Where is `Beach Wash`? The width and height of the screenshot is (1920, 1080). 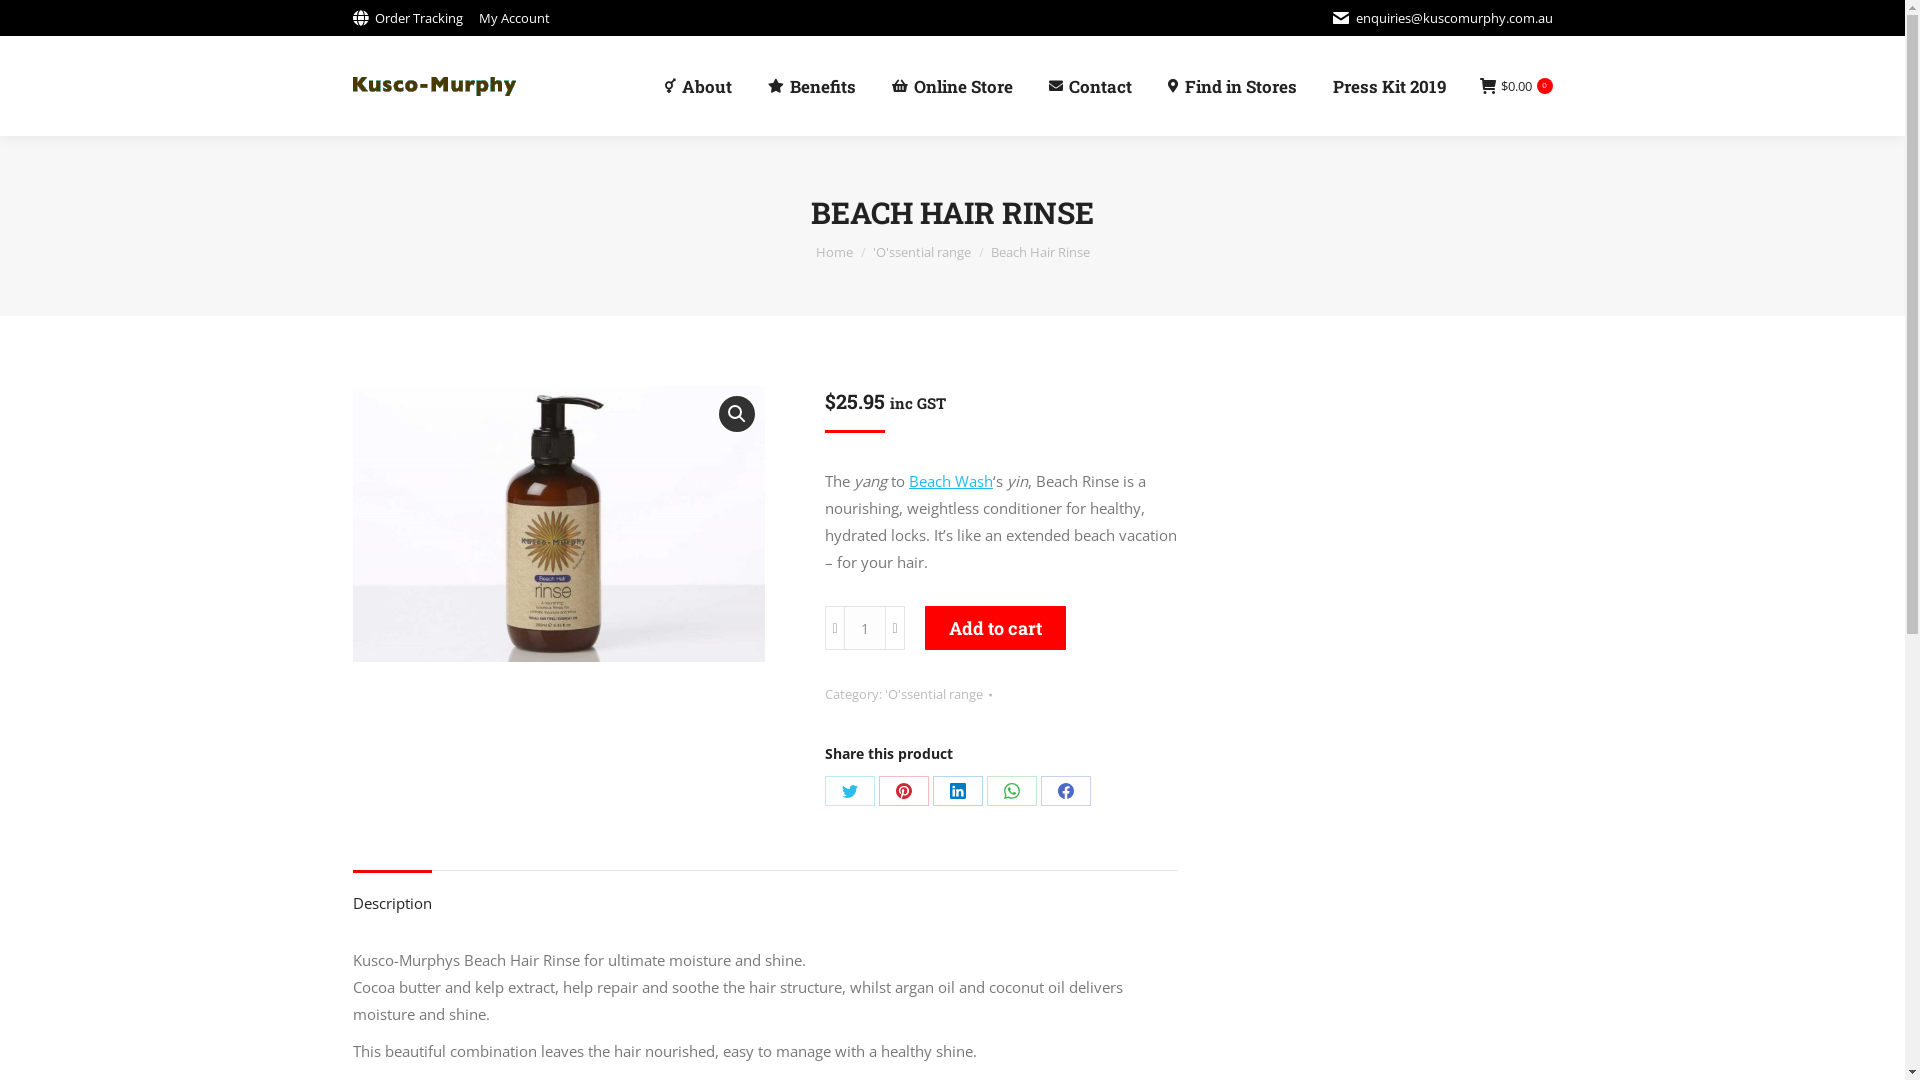 Beach Wash is located at coordinates (951, 481).